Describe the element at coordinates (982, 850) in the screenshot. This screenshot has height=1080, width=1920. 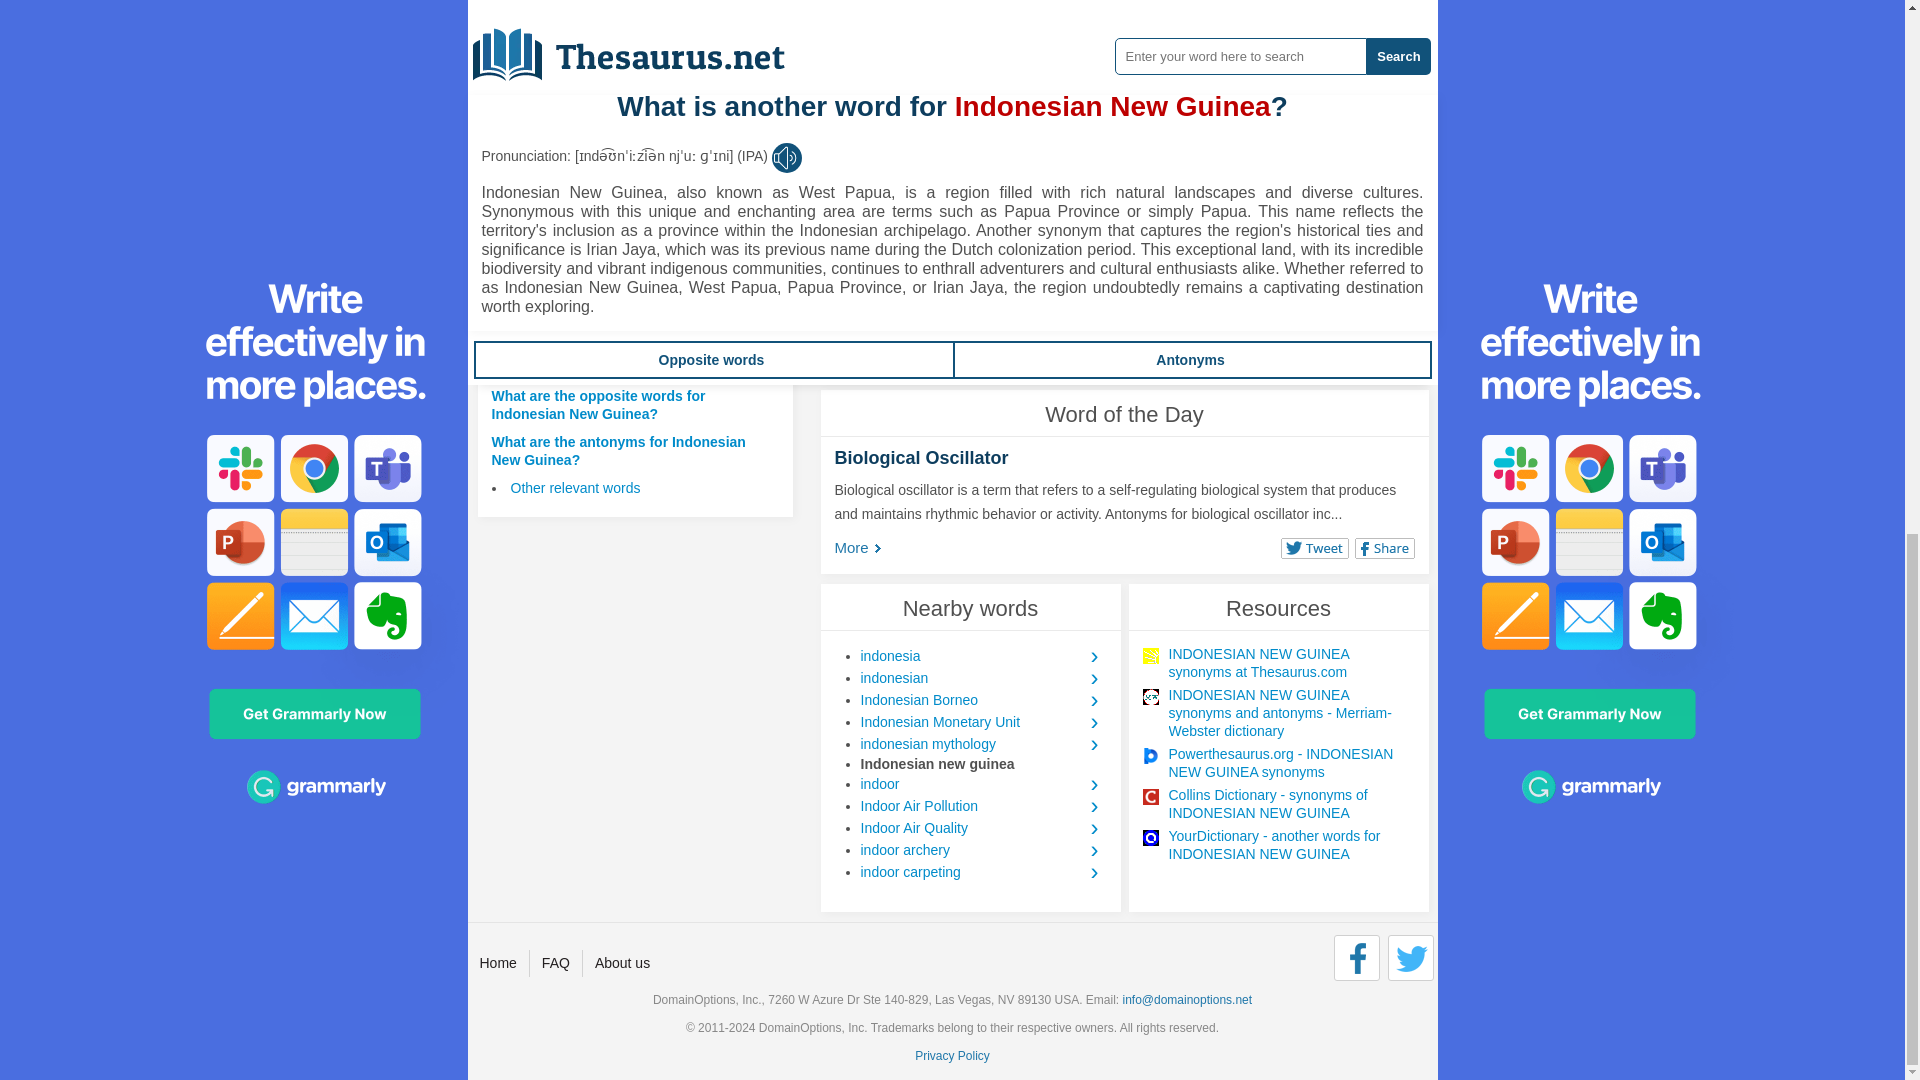
I see `indoor archery` at that location.